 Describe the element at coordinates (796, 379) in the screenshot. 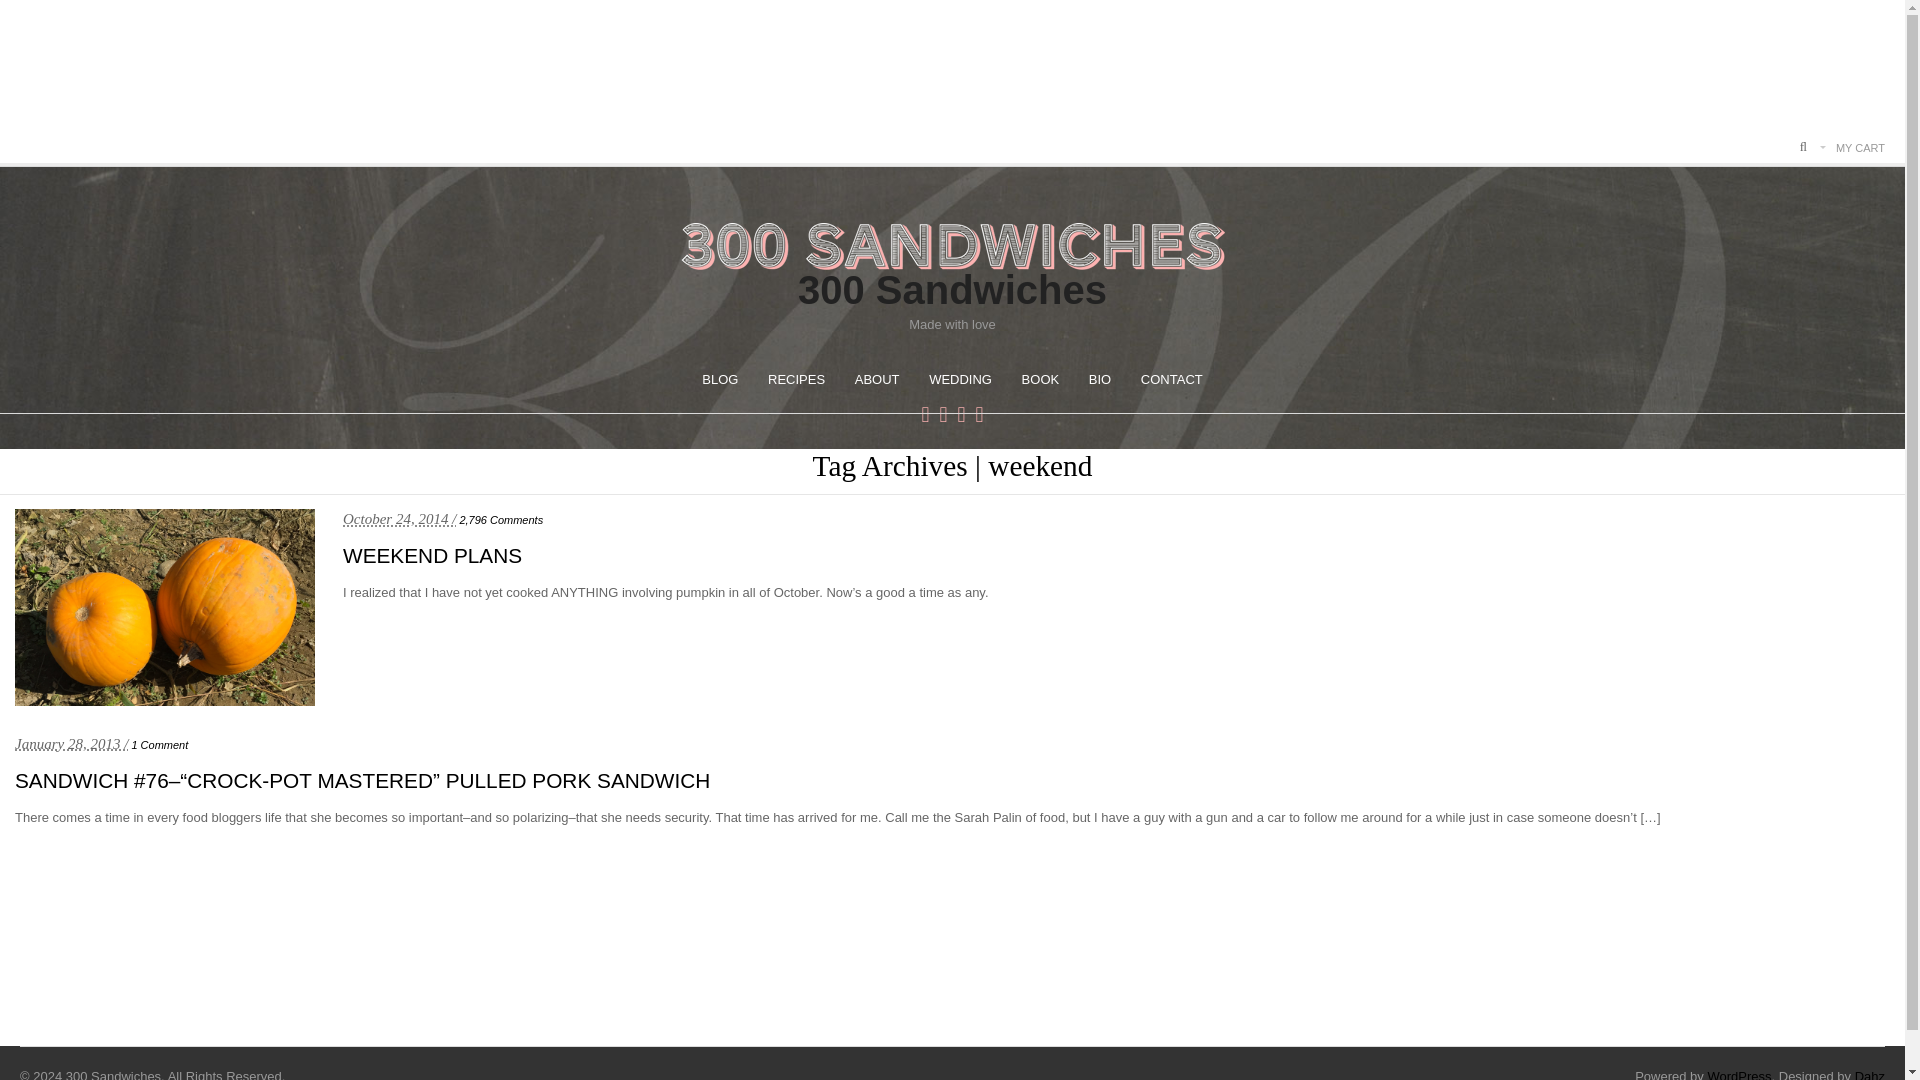

I see `RECIPES` at that location.